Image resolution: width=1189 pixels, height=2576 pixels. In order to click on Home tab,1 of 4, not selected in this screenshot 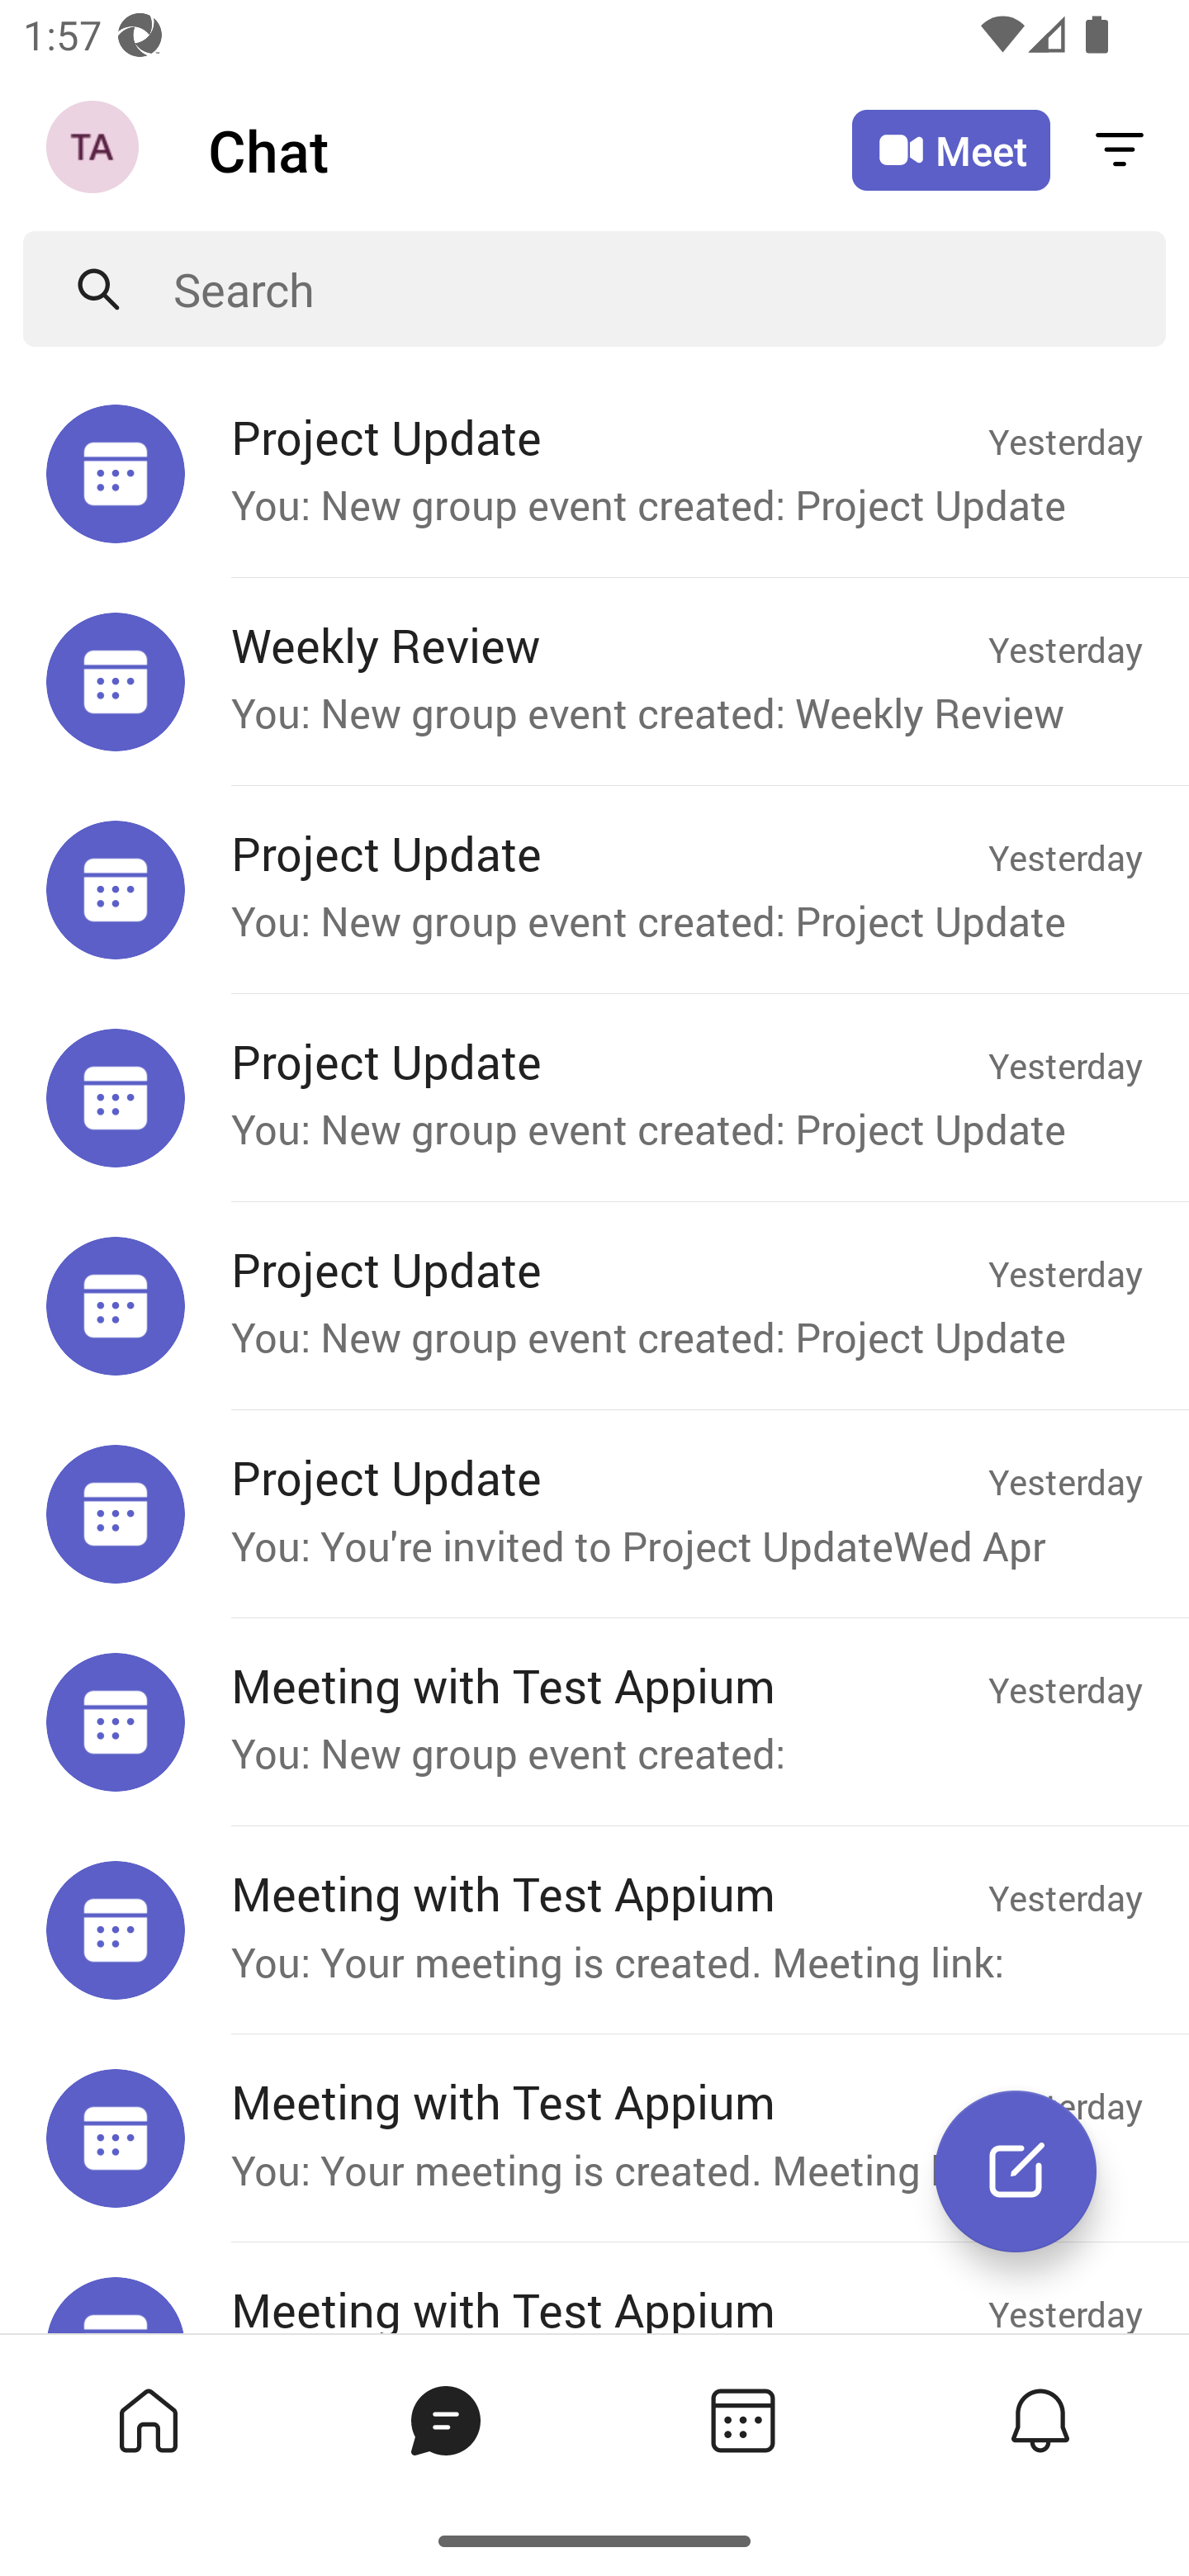, I will do `click(149, 2419)`.